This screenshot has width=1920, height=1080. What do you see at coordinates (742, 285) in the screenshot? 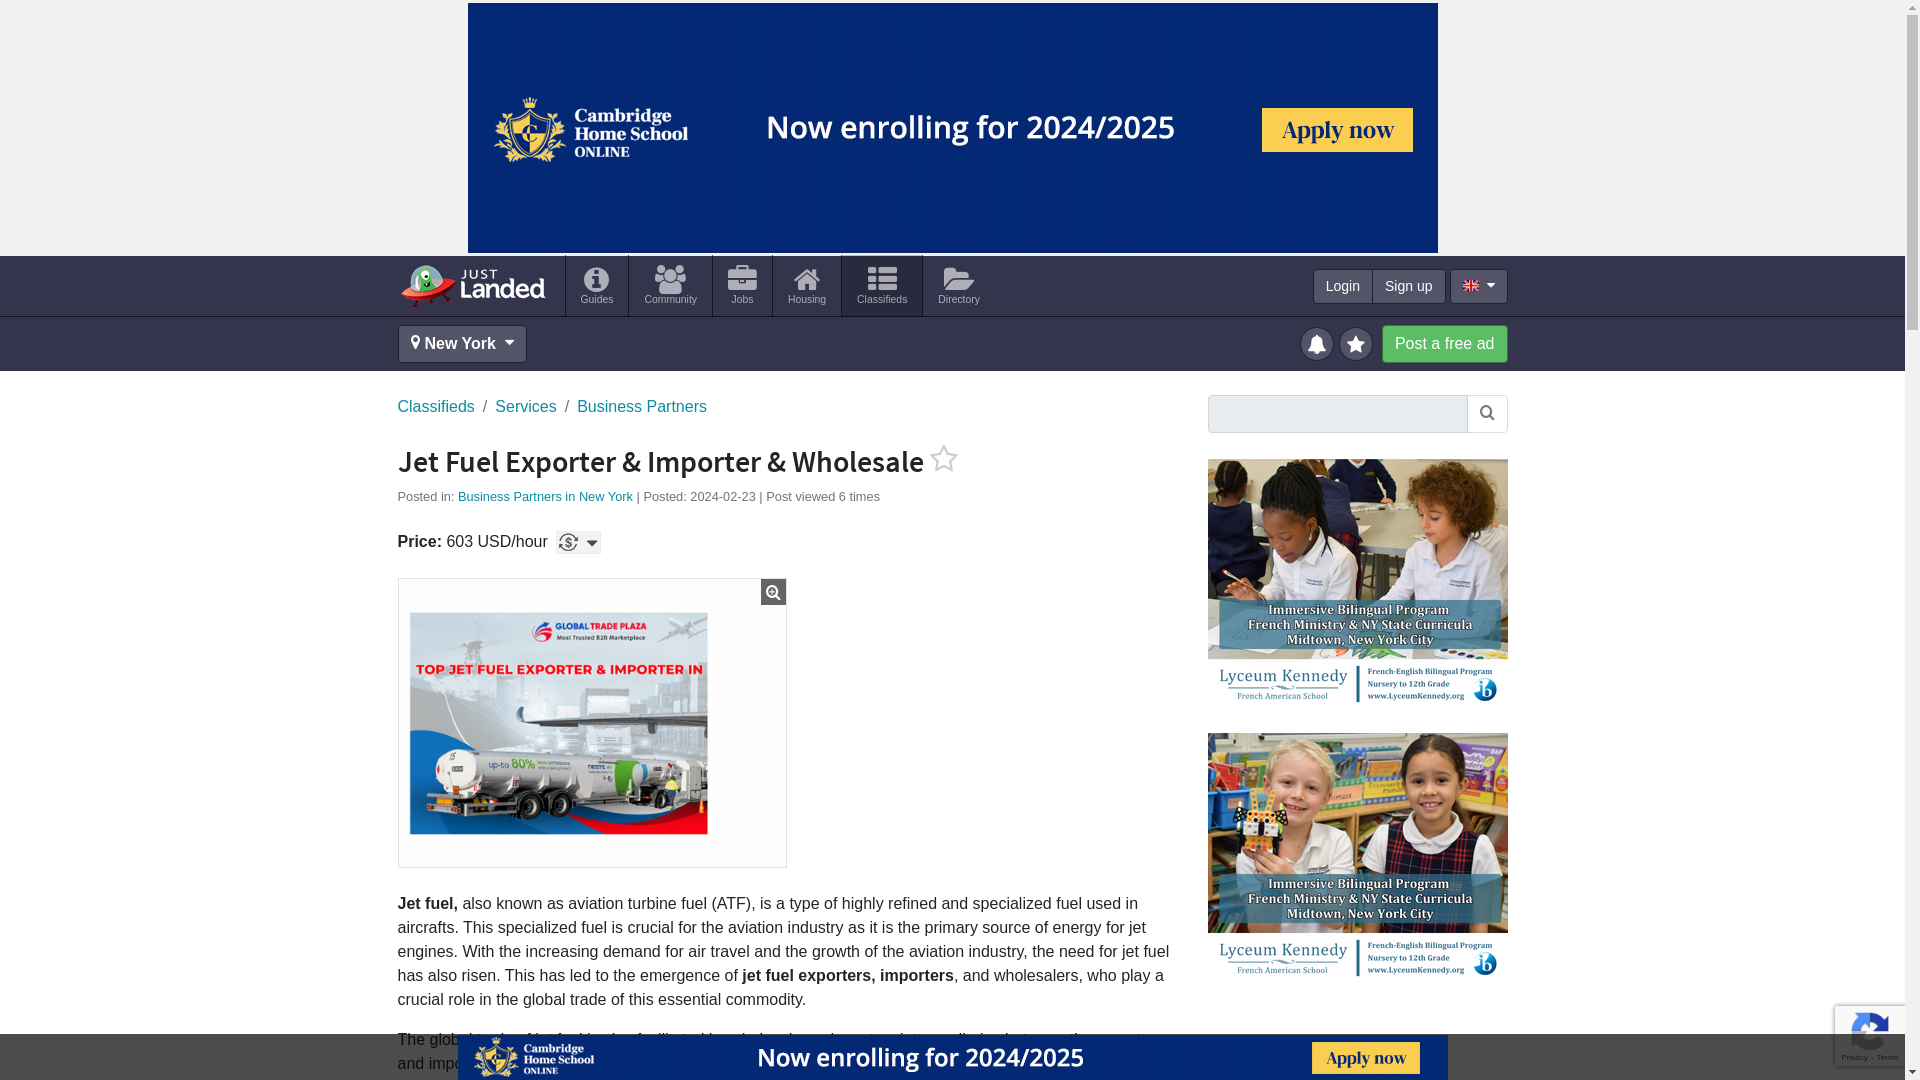
I see `Jobs in New York` at bounding box center [742, 285].